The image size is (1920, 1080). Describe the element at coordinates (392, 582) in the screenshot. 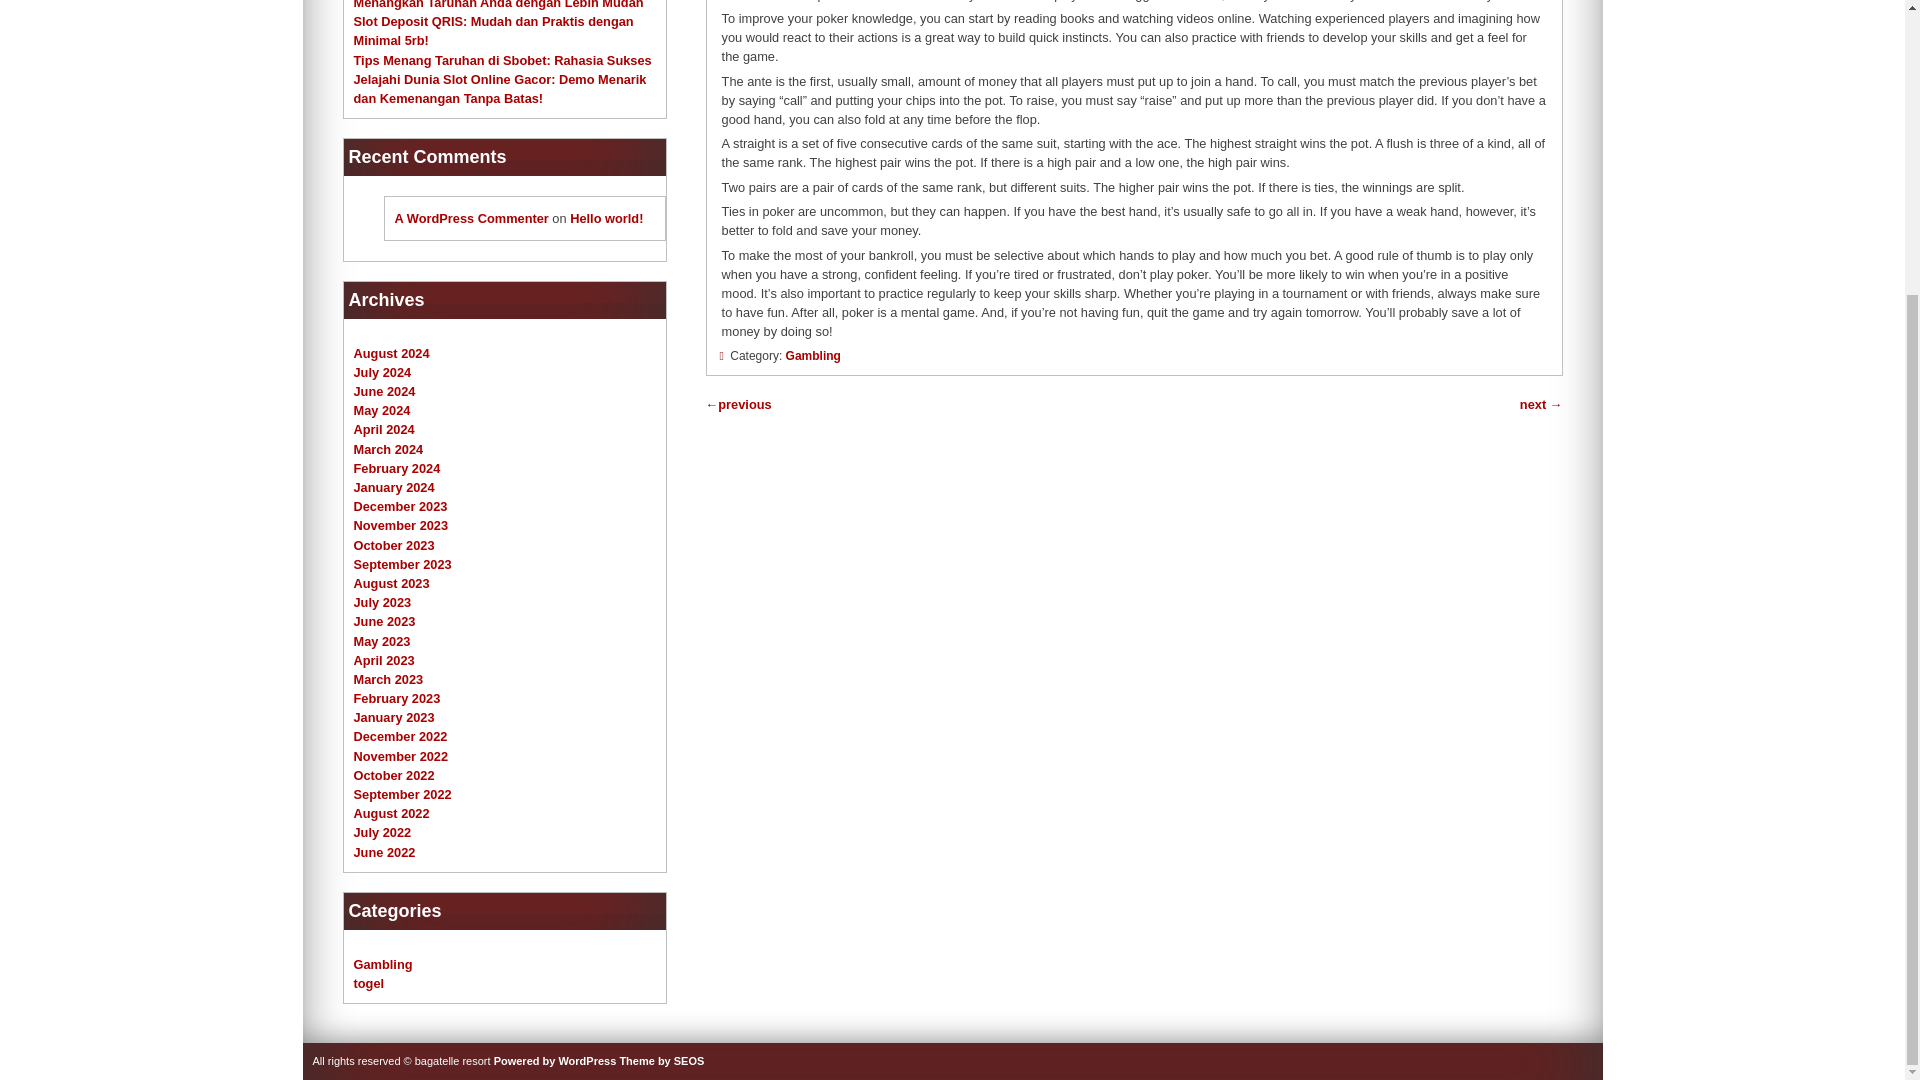

I see `August 2023` at that location.